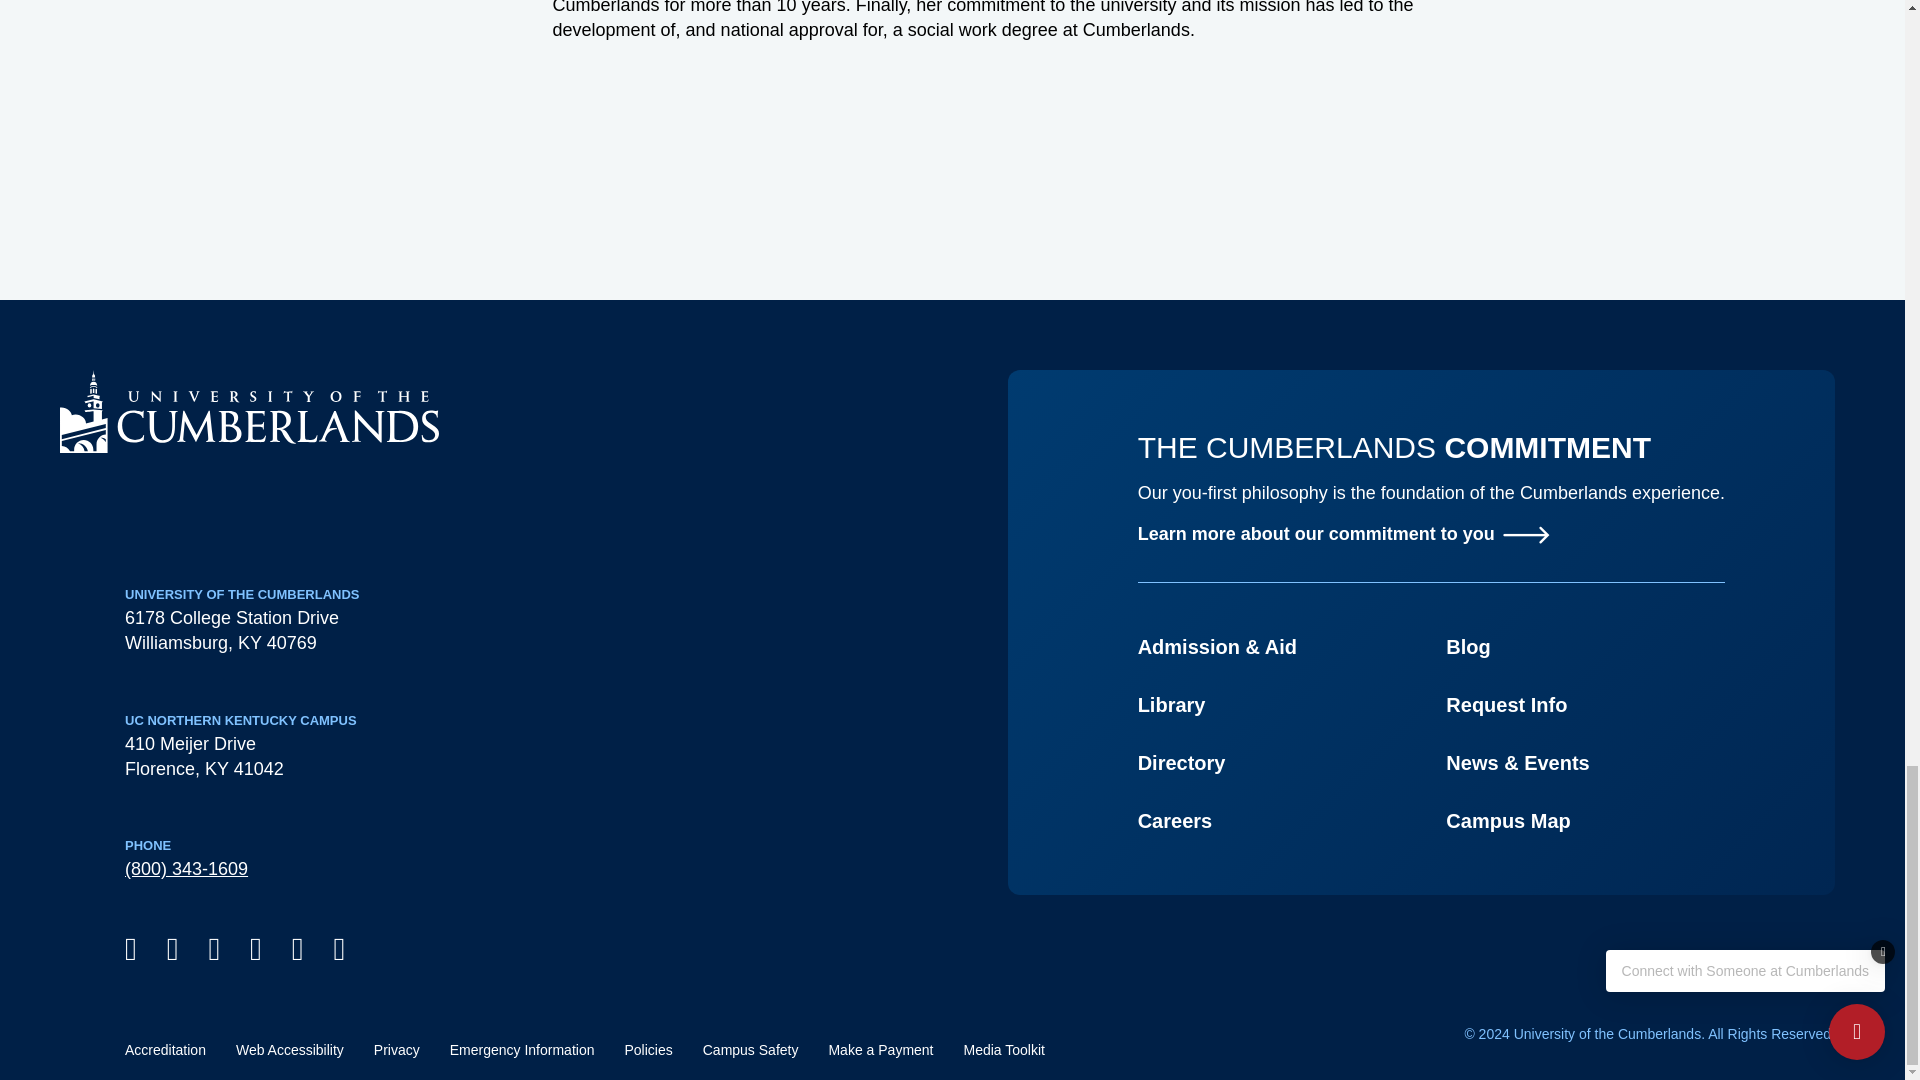  What do you see at coordinates (1508, 820) in the screenshot?
I see `Campus Map` at bounding box center [1508, 820].